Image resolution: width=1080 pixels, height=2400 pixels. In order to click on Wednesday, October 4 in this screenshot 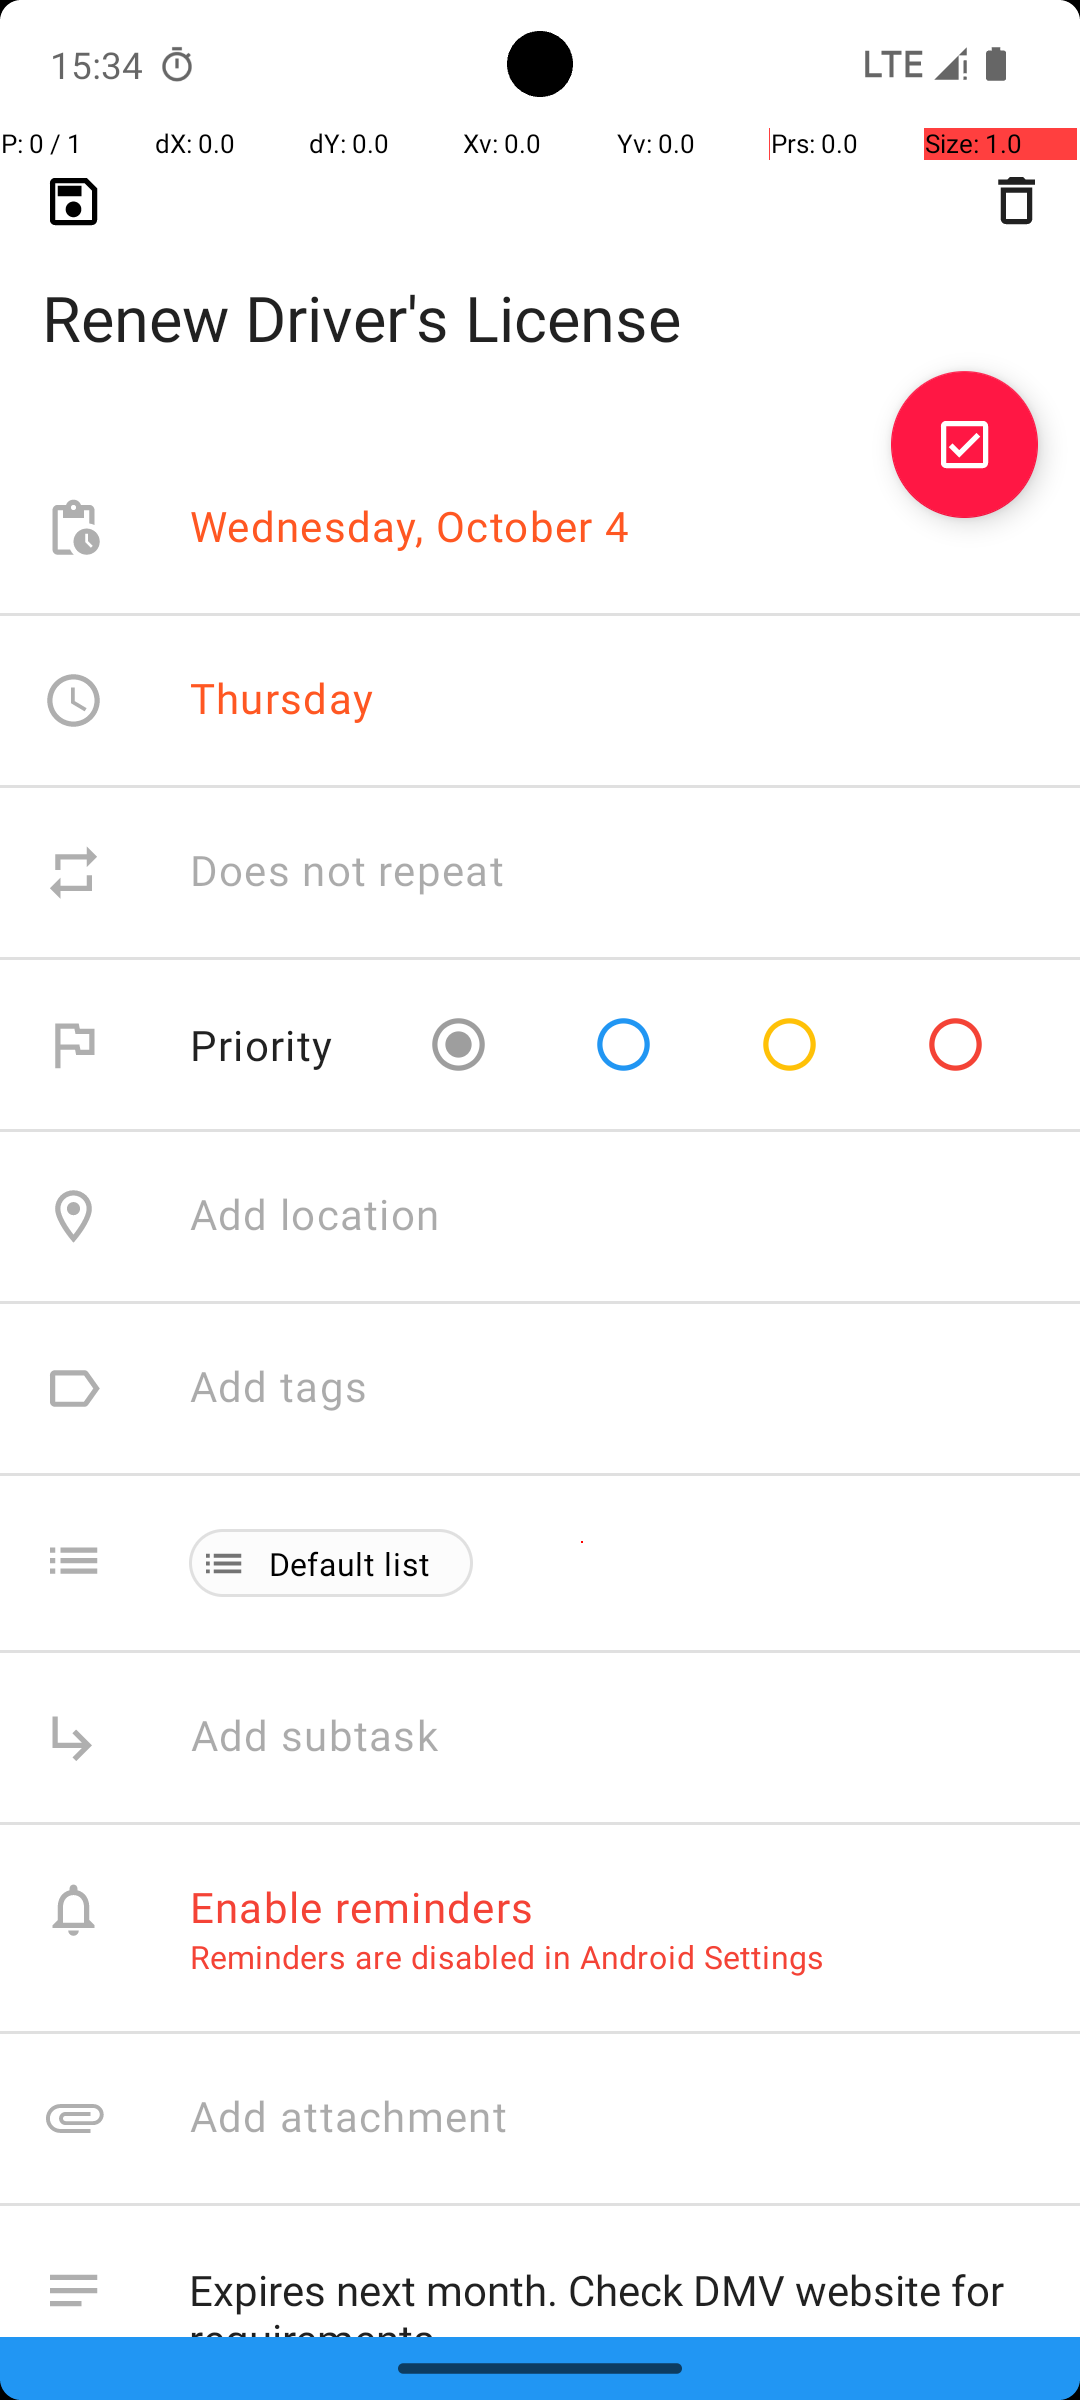, I will do `click(410, 528)`.